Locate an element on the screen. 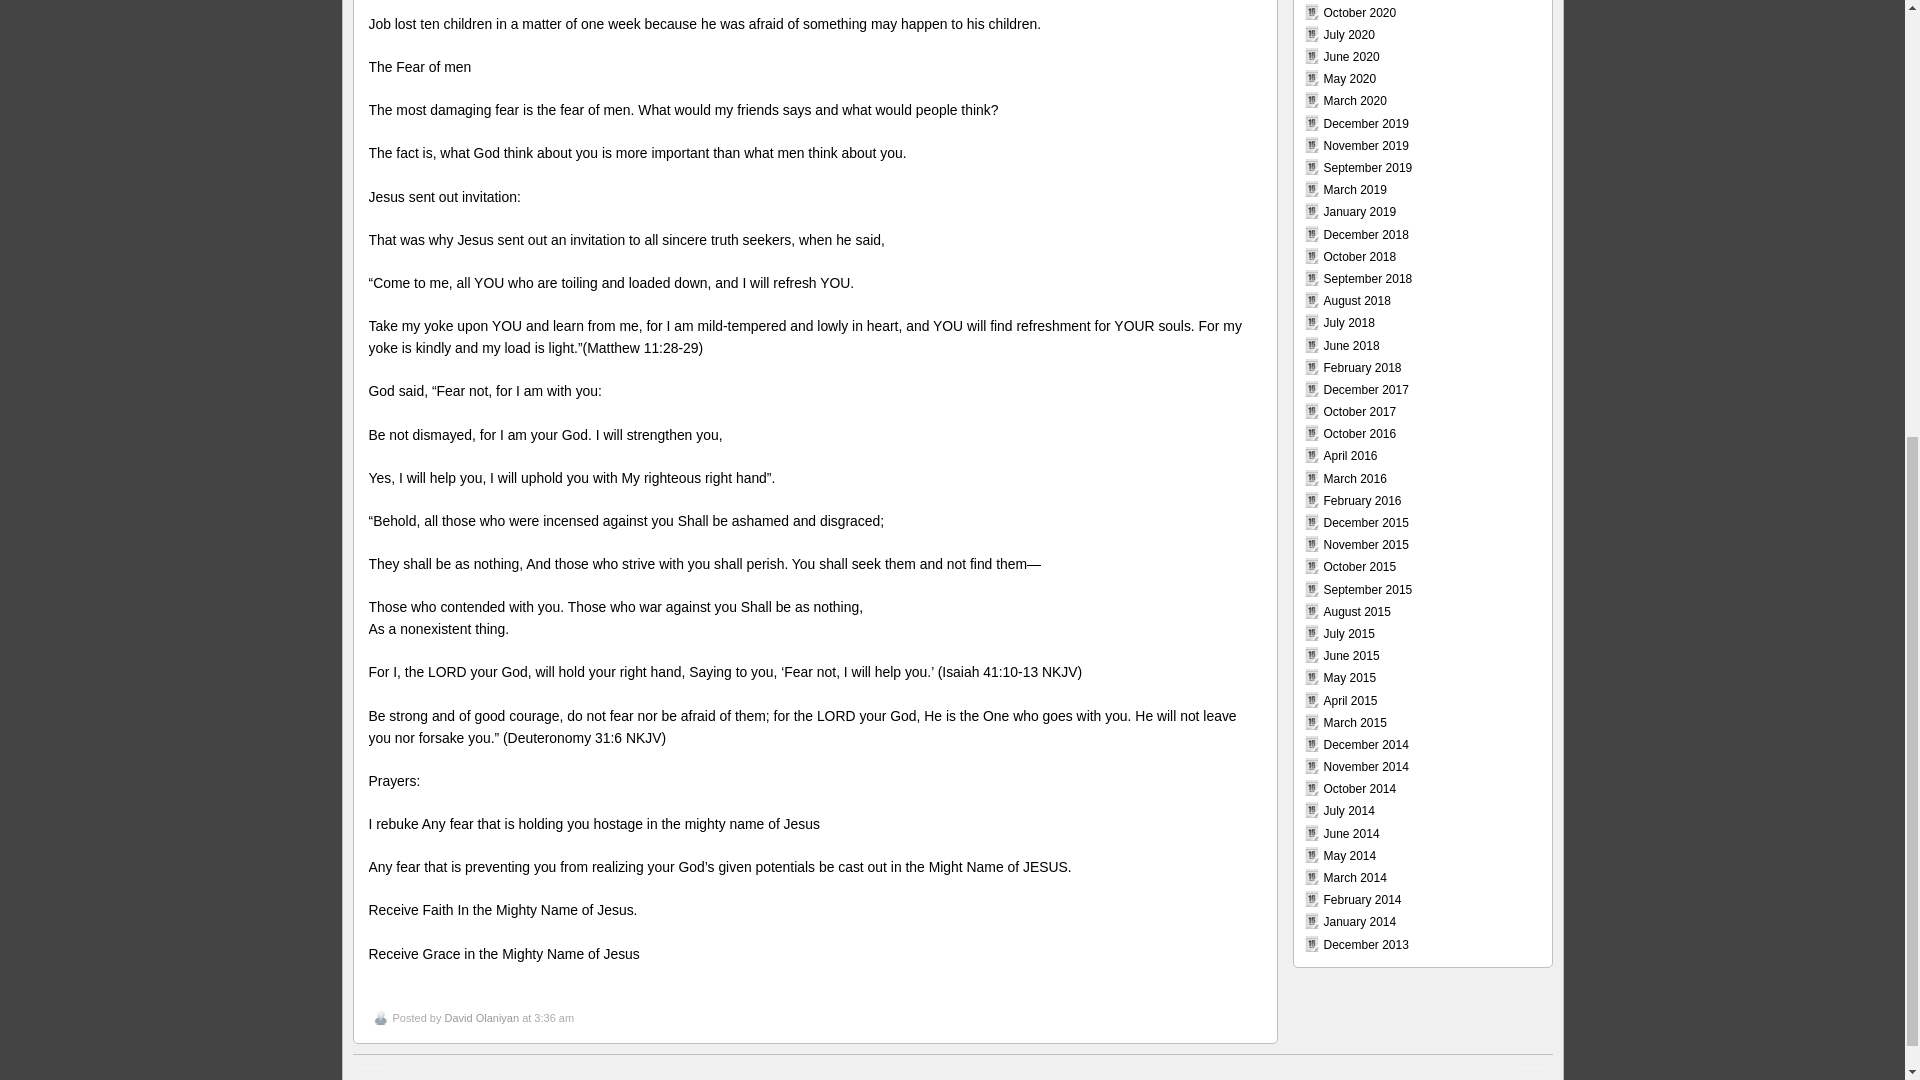 The image size is (1920, 1080). March 2020 is located at coordinates (1355, 100).